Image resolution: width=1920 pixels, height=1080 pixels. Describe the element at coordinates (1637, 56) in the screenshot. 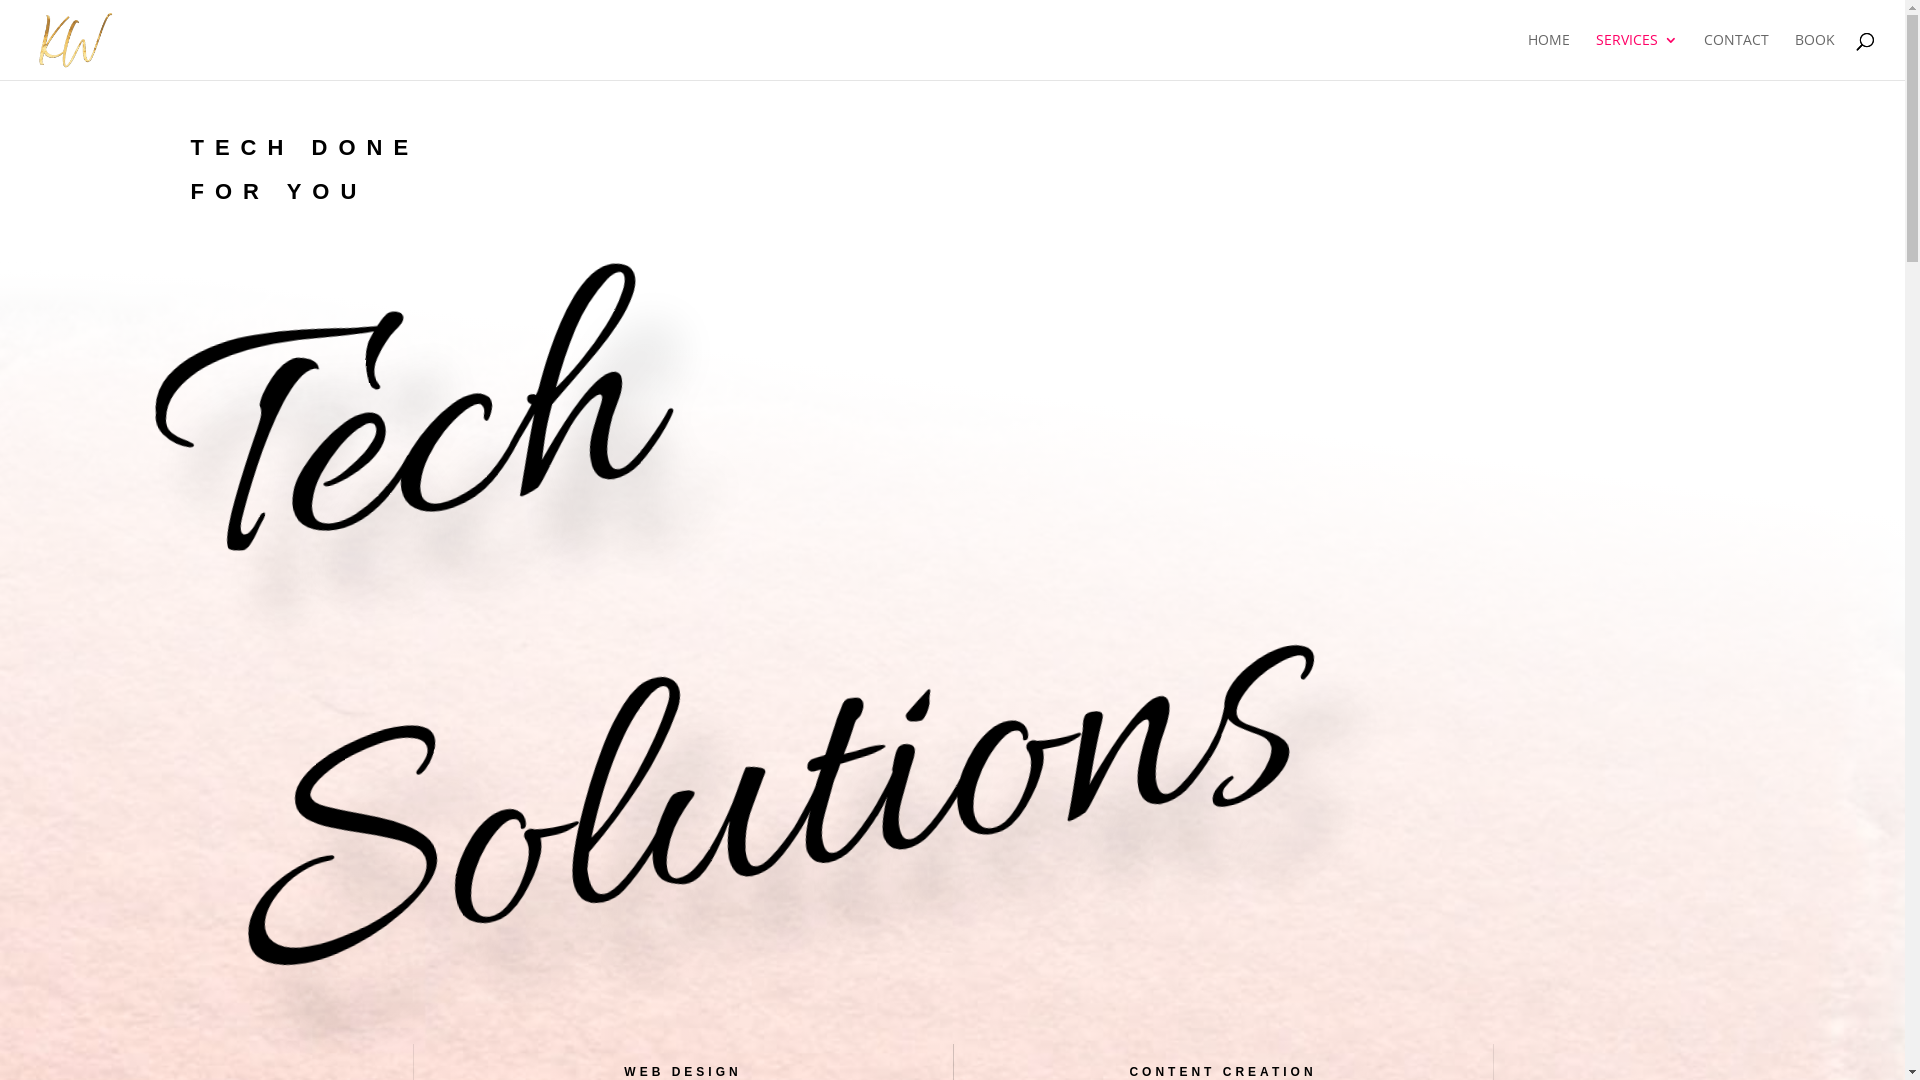

I see `SERVICES` at that location.